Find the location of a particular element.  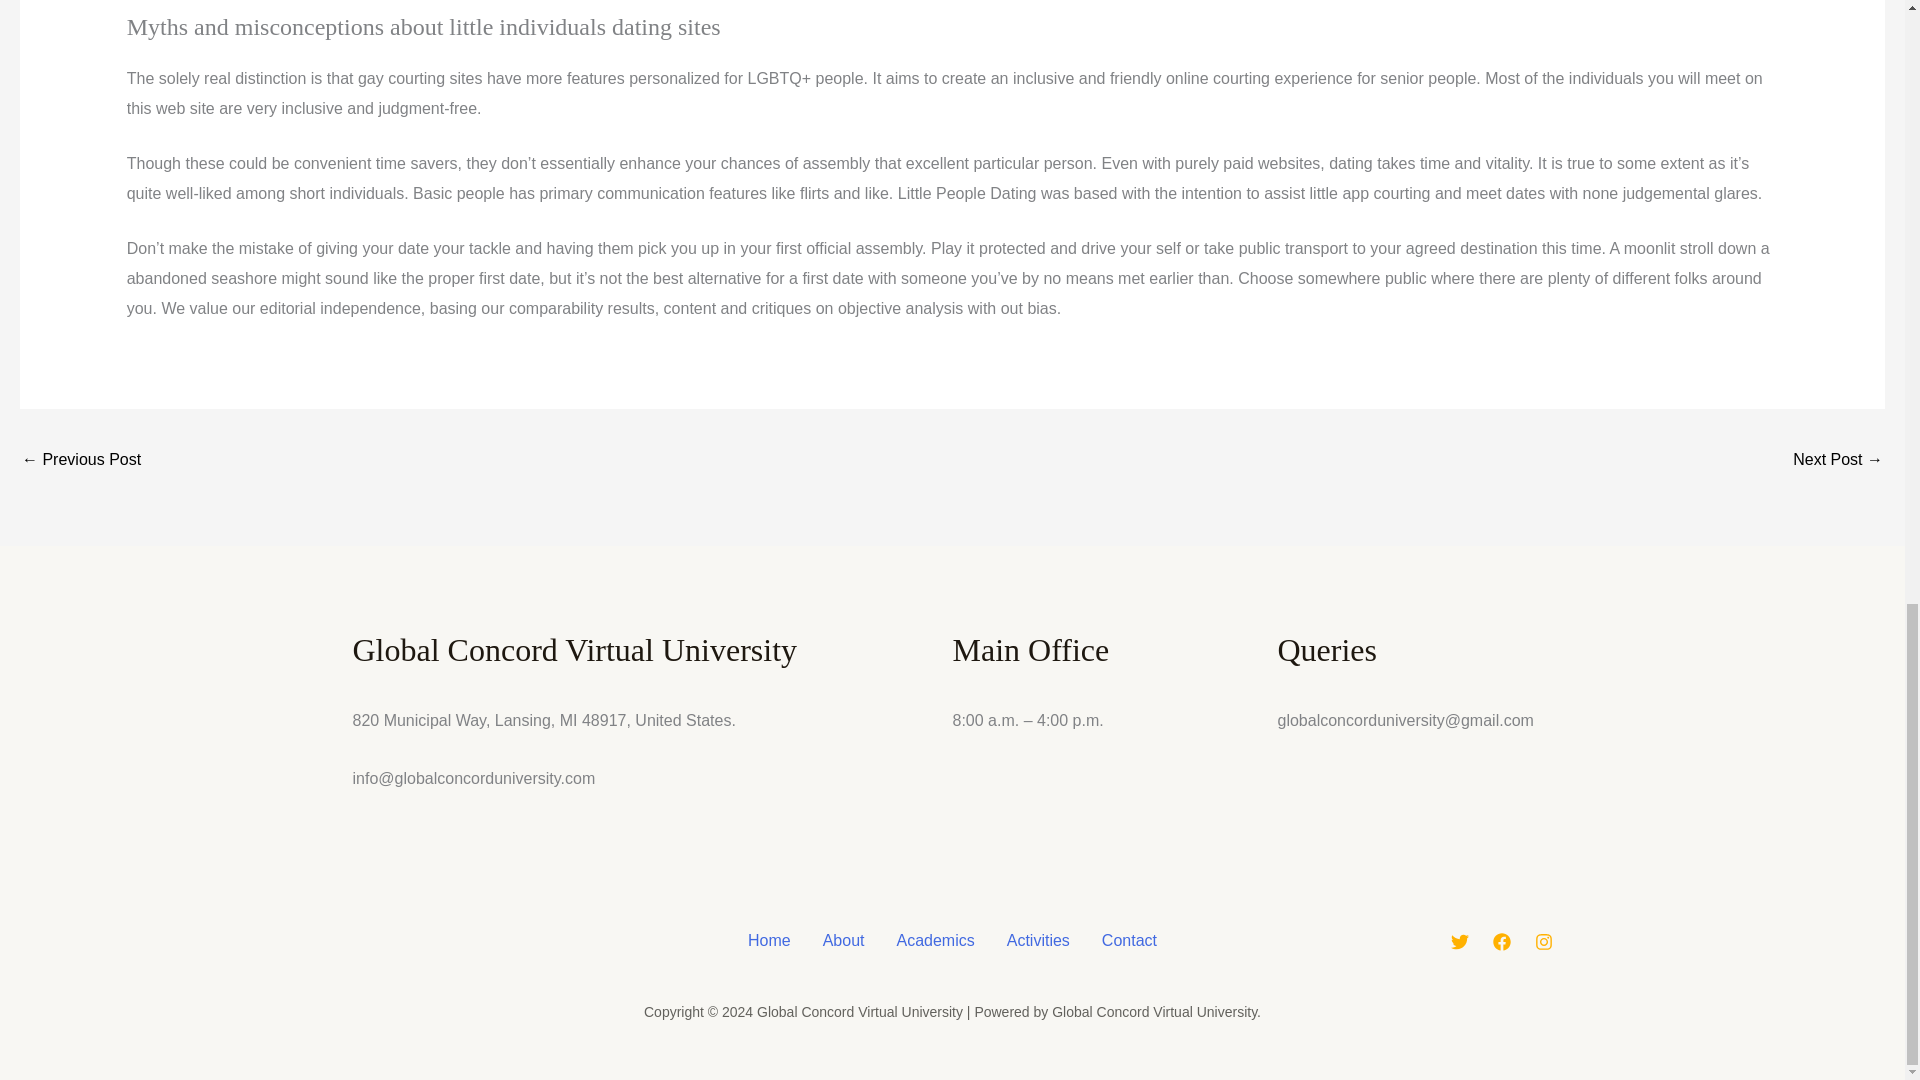

Contact is located at coordinates (1130, 940).